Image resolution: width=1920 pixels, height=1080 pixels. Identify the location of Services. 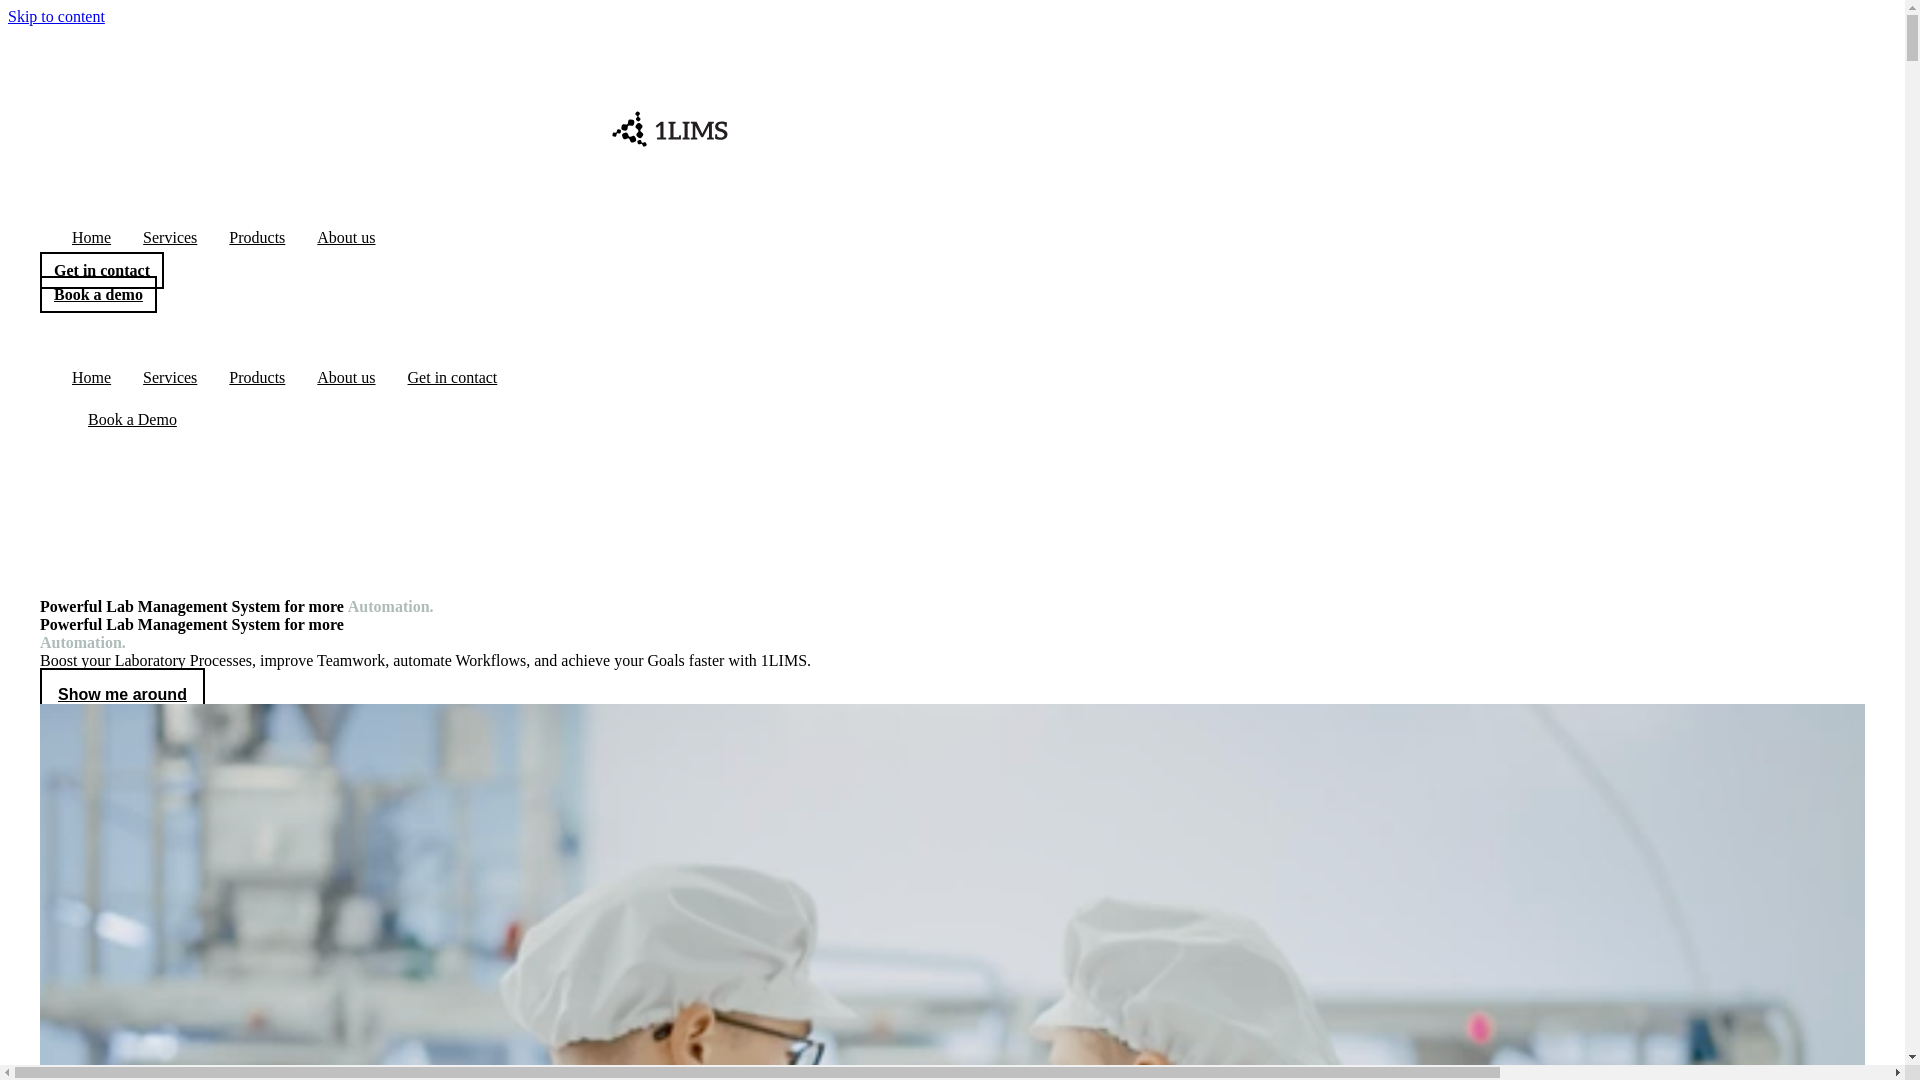
(170, 238).